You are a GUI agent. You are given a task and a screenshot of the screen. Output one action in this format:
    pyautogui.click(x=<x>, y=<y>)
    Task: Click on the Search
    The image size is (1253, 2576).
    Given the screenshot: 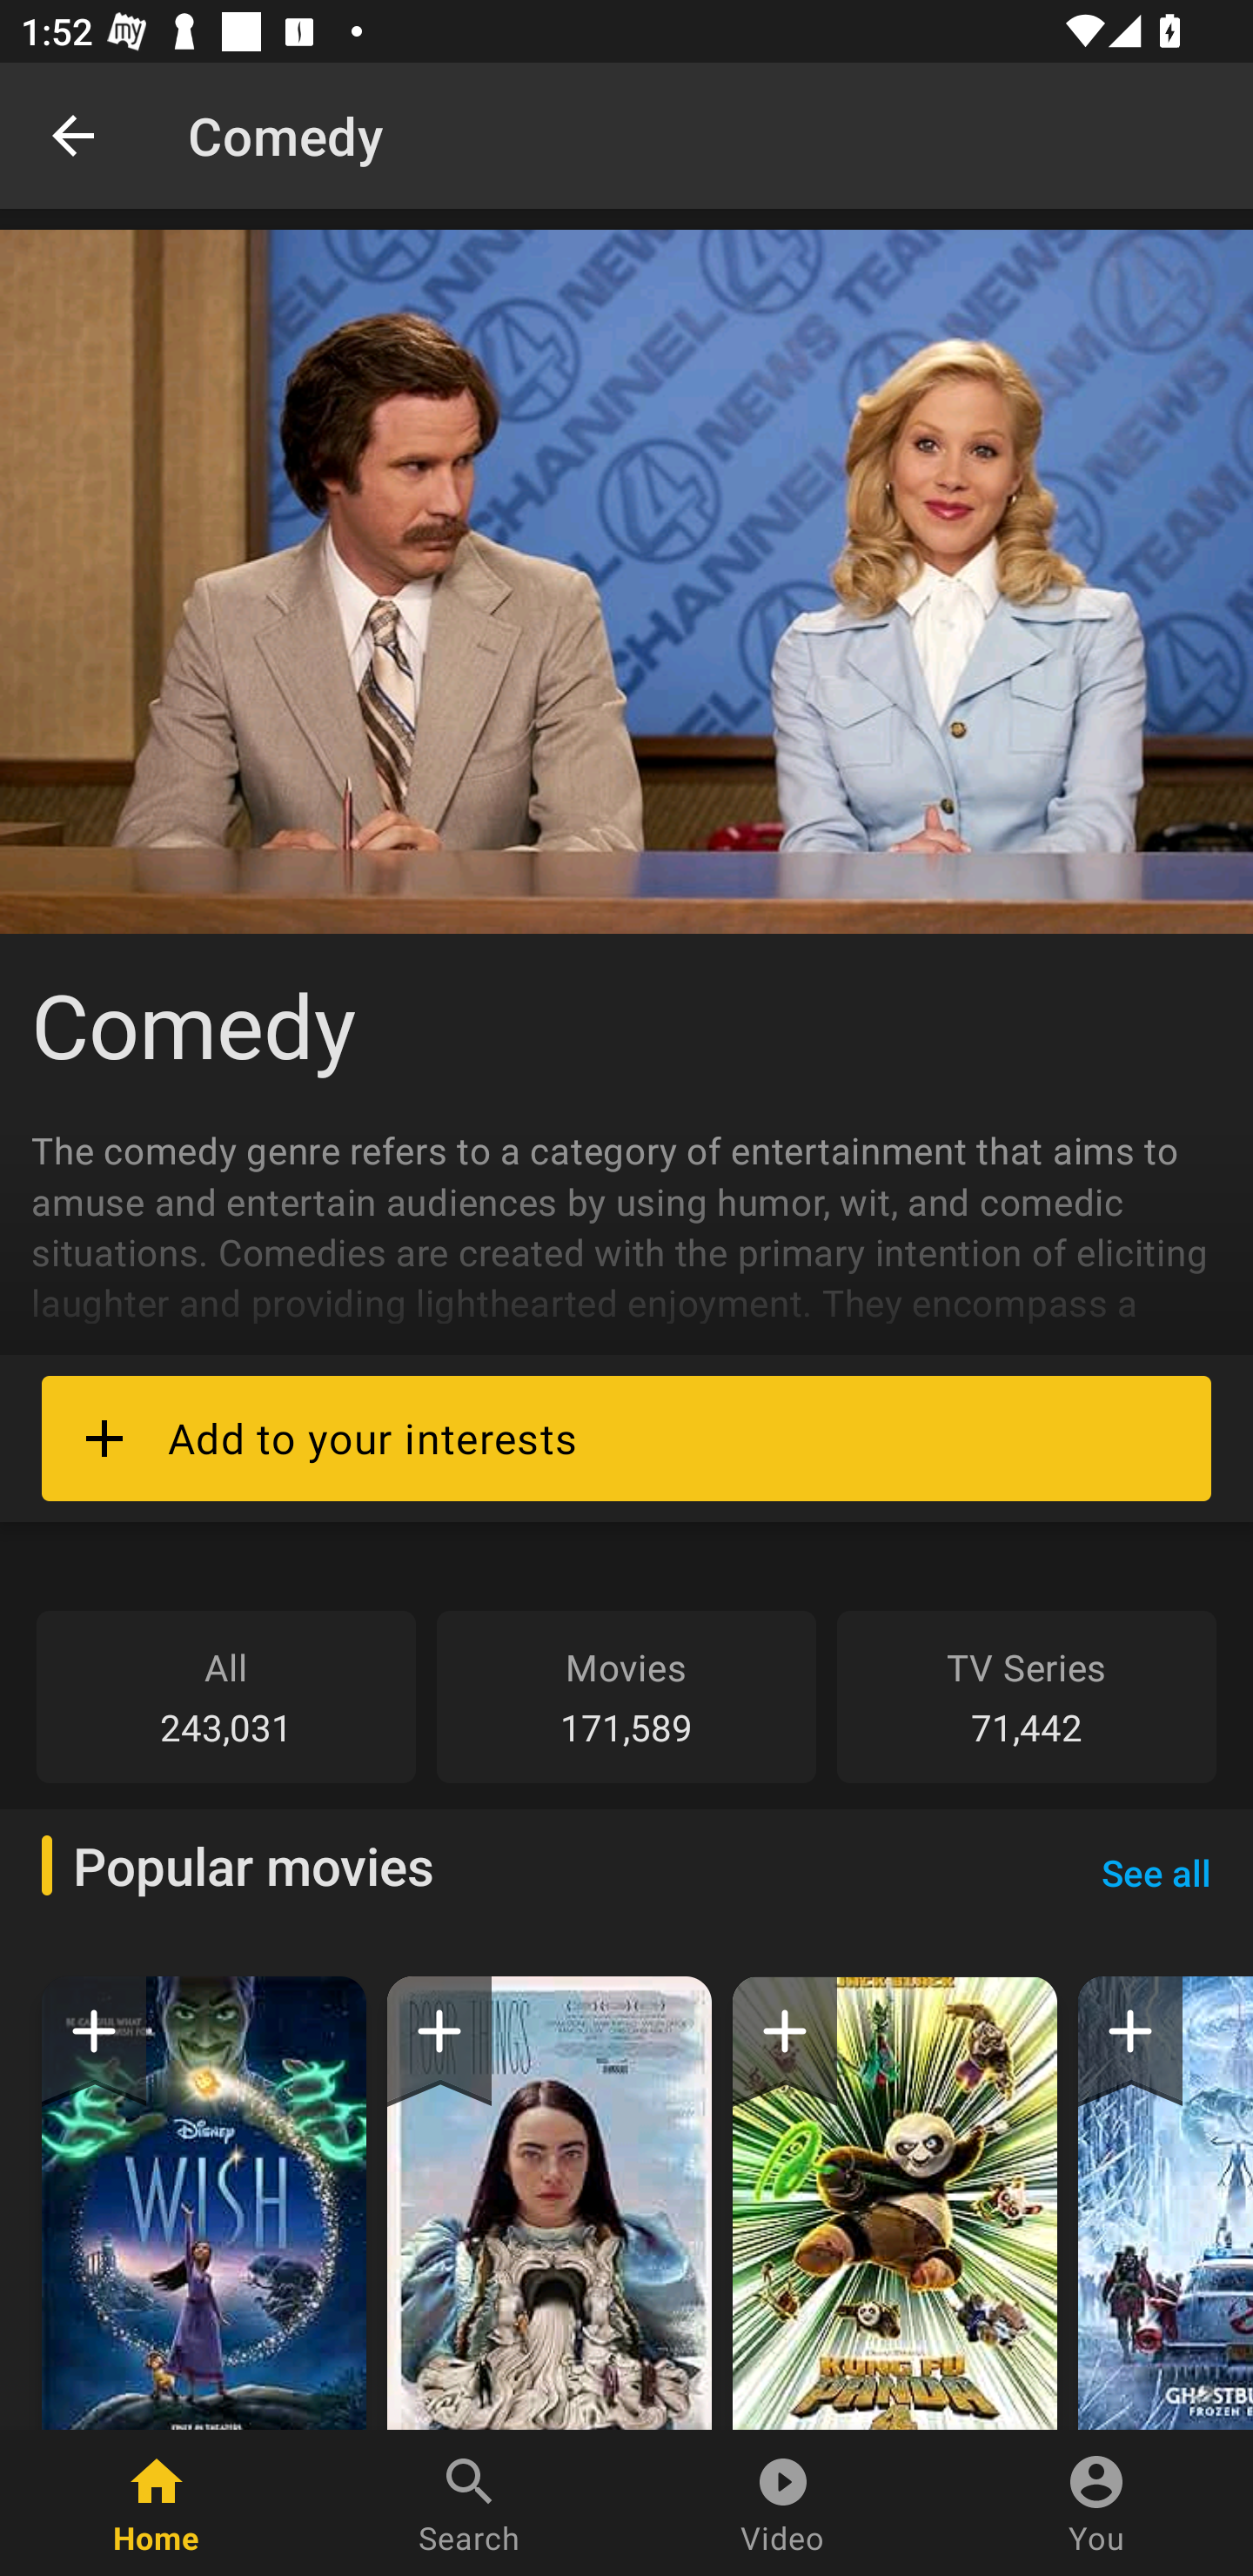 What is the action you would take?
    pyautogui.click(x=470, y=2503)
    